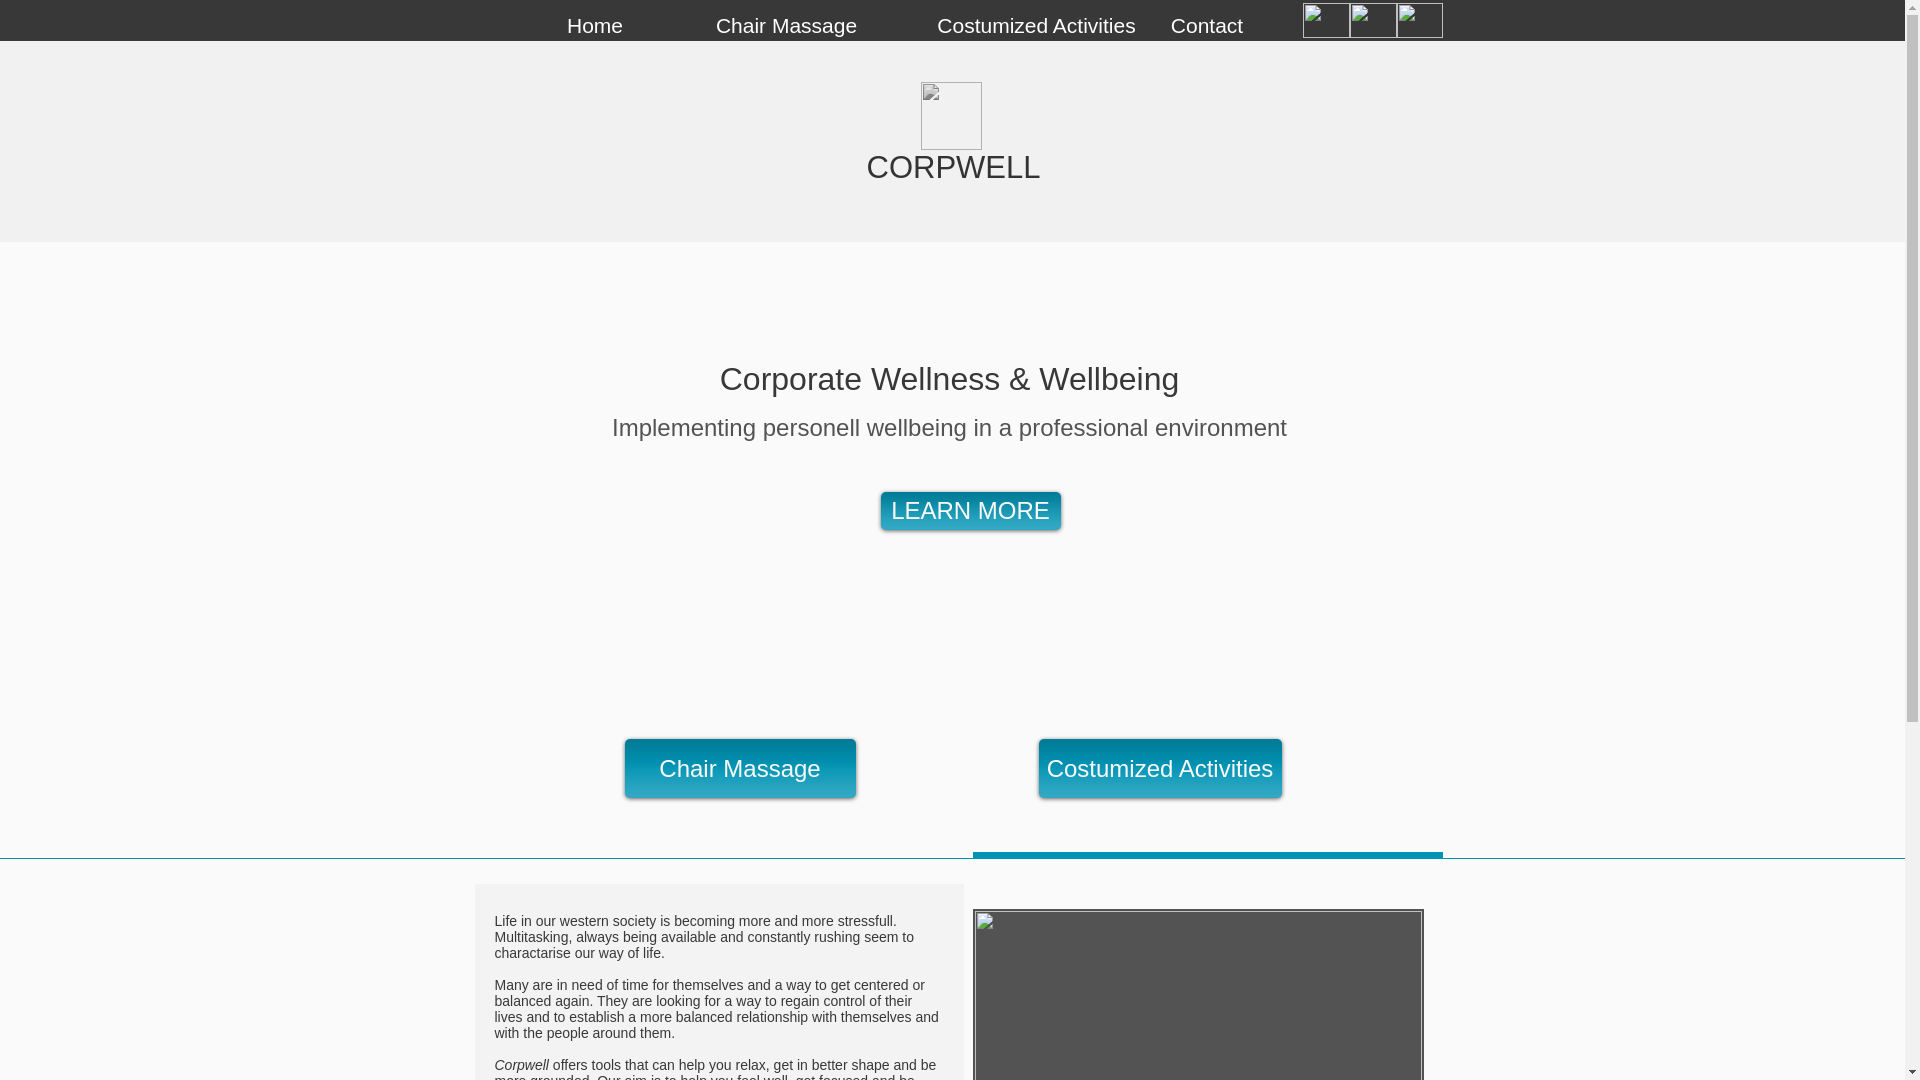  What do you see at coordinates (969, 511) in the screenshot?
I see `LEARN MORE` at bounding box center [969, 511].